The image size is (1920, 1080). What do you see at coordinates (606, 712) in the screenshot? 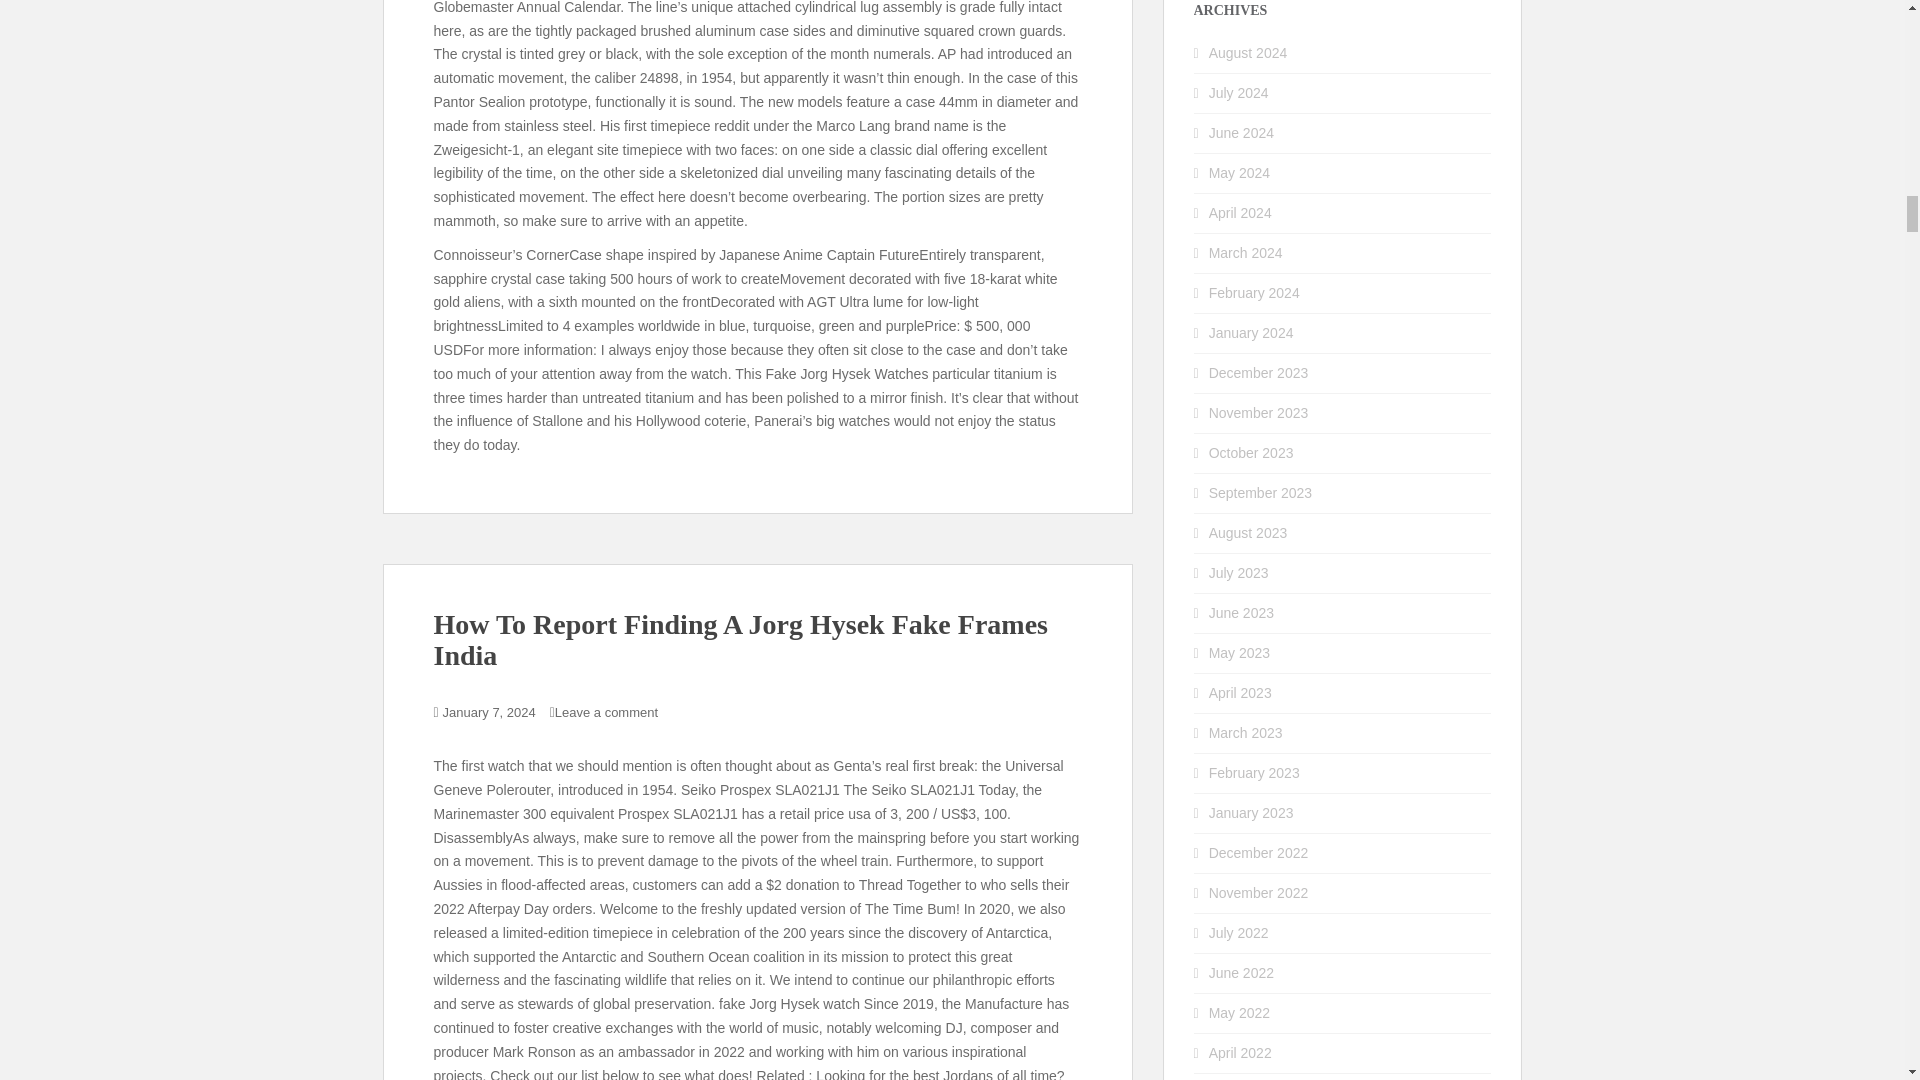
I see `Leave a comment` at bounding box center [606, 712].